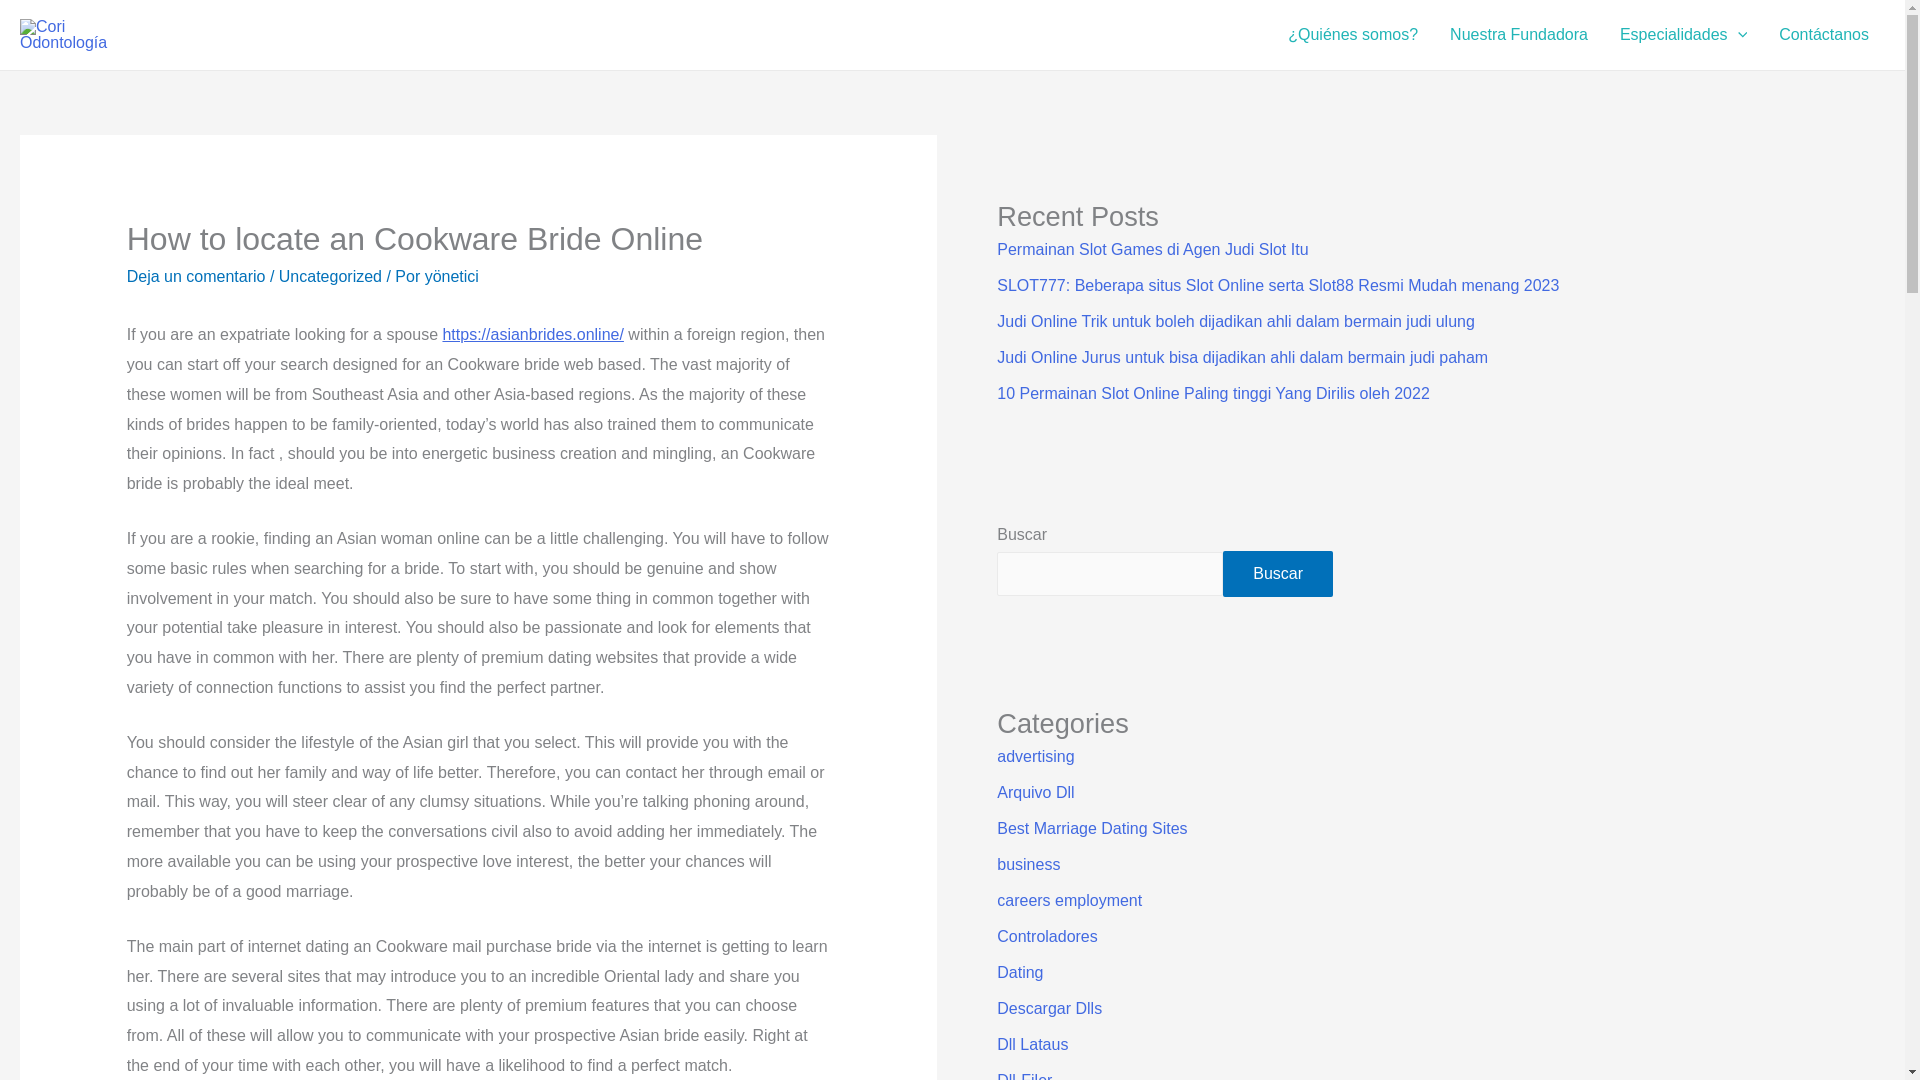 This screenshot has width=1920, height=1080. I want to click on Permainan Slot Games di Agen Judi Slot Itu, so click(1152, 249).